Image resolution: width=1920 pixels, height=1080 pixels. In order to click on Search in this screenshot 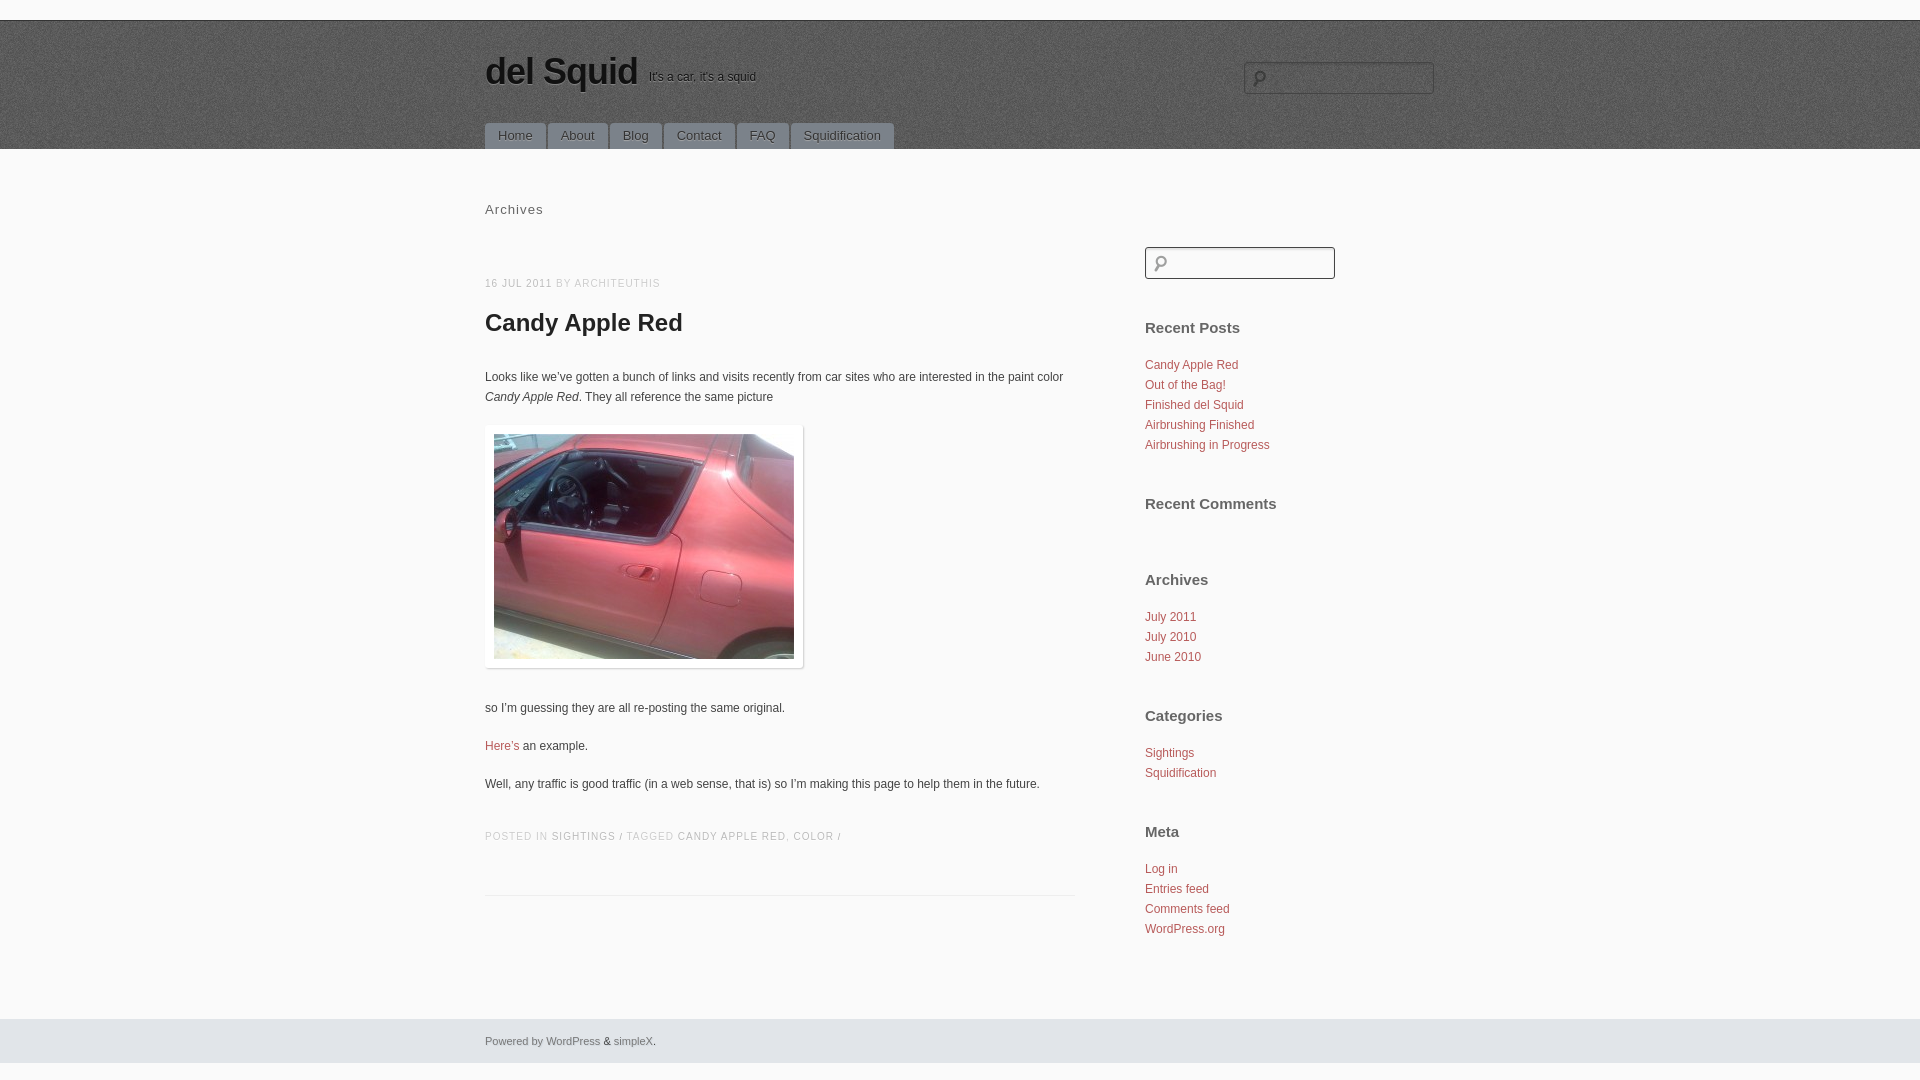, I will do `click(26, 12)`.